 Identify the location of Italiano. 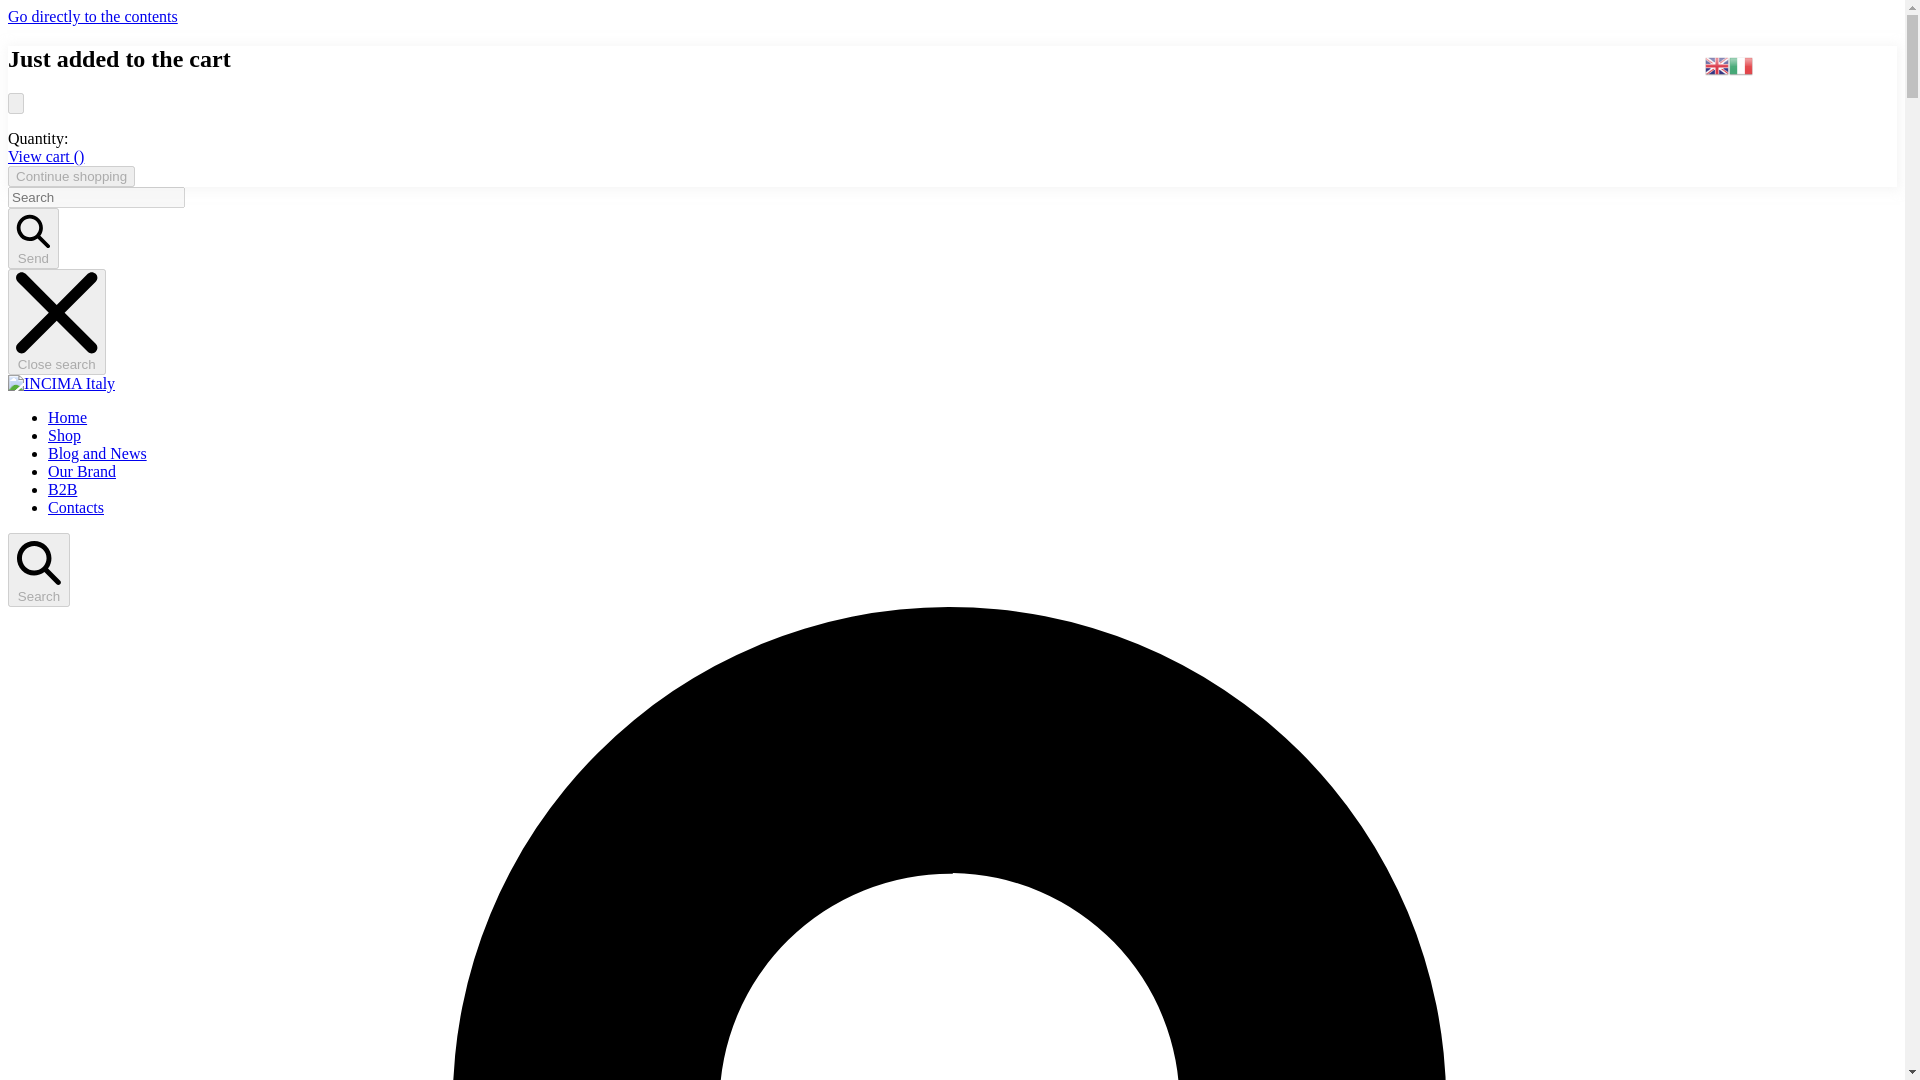
(1740, 64).